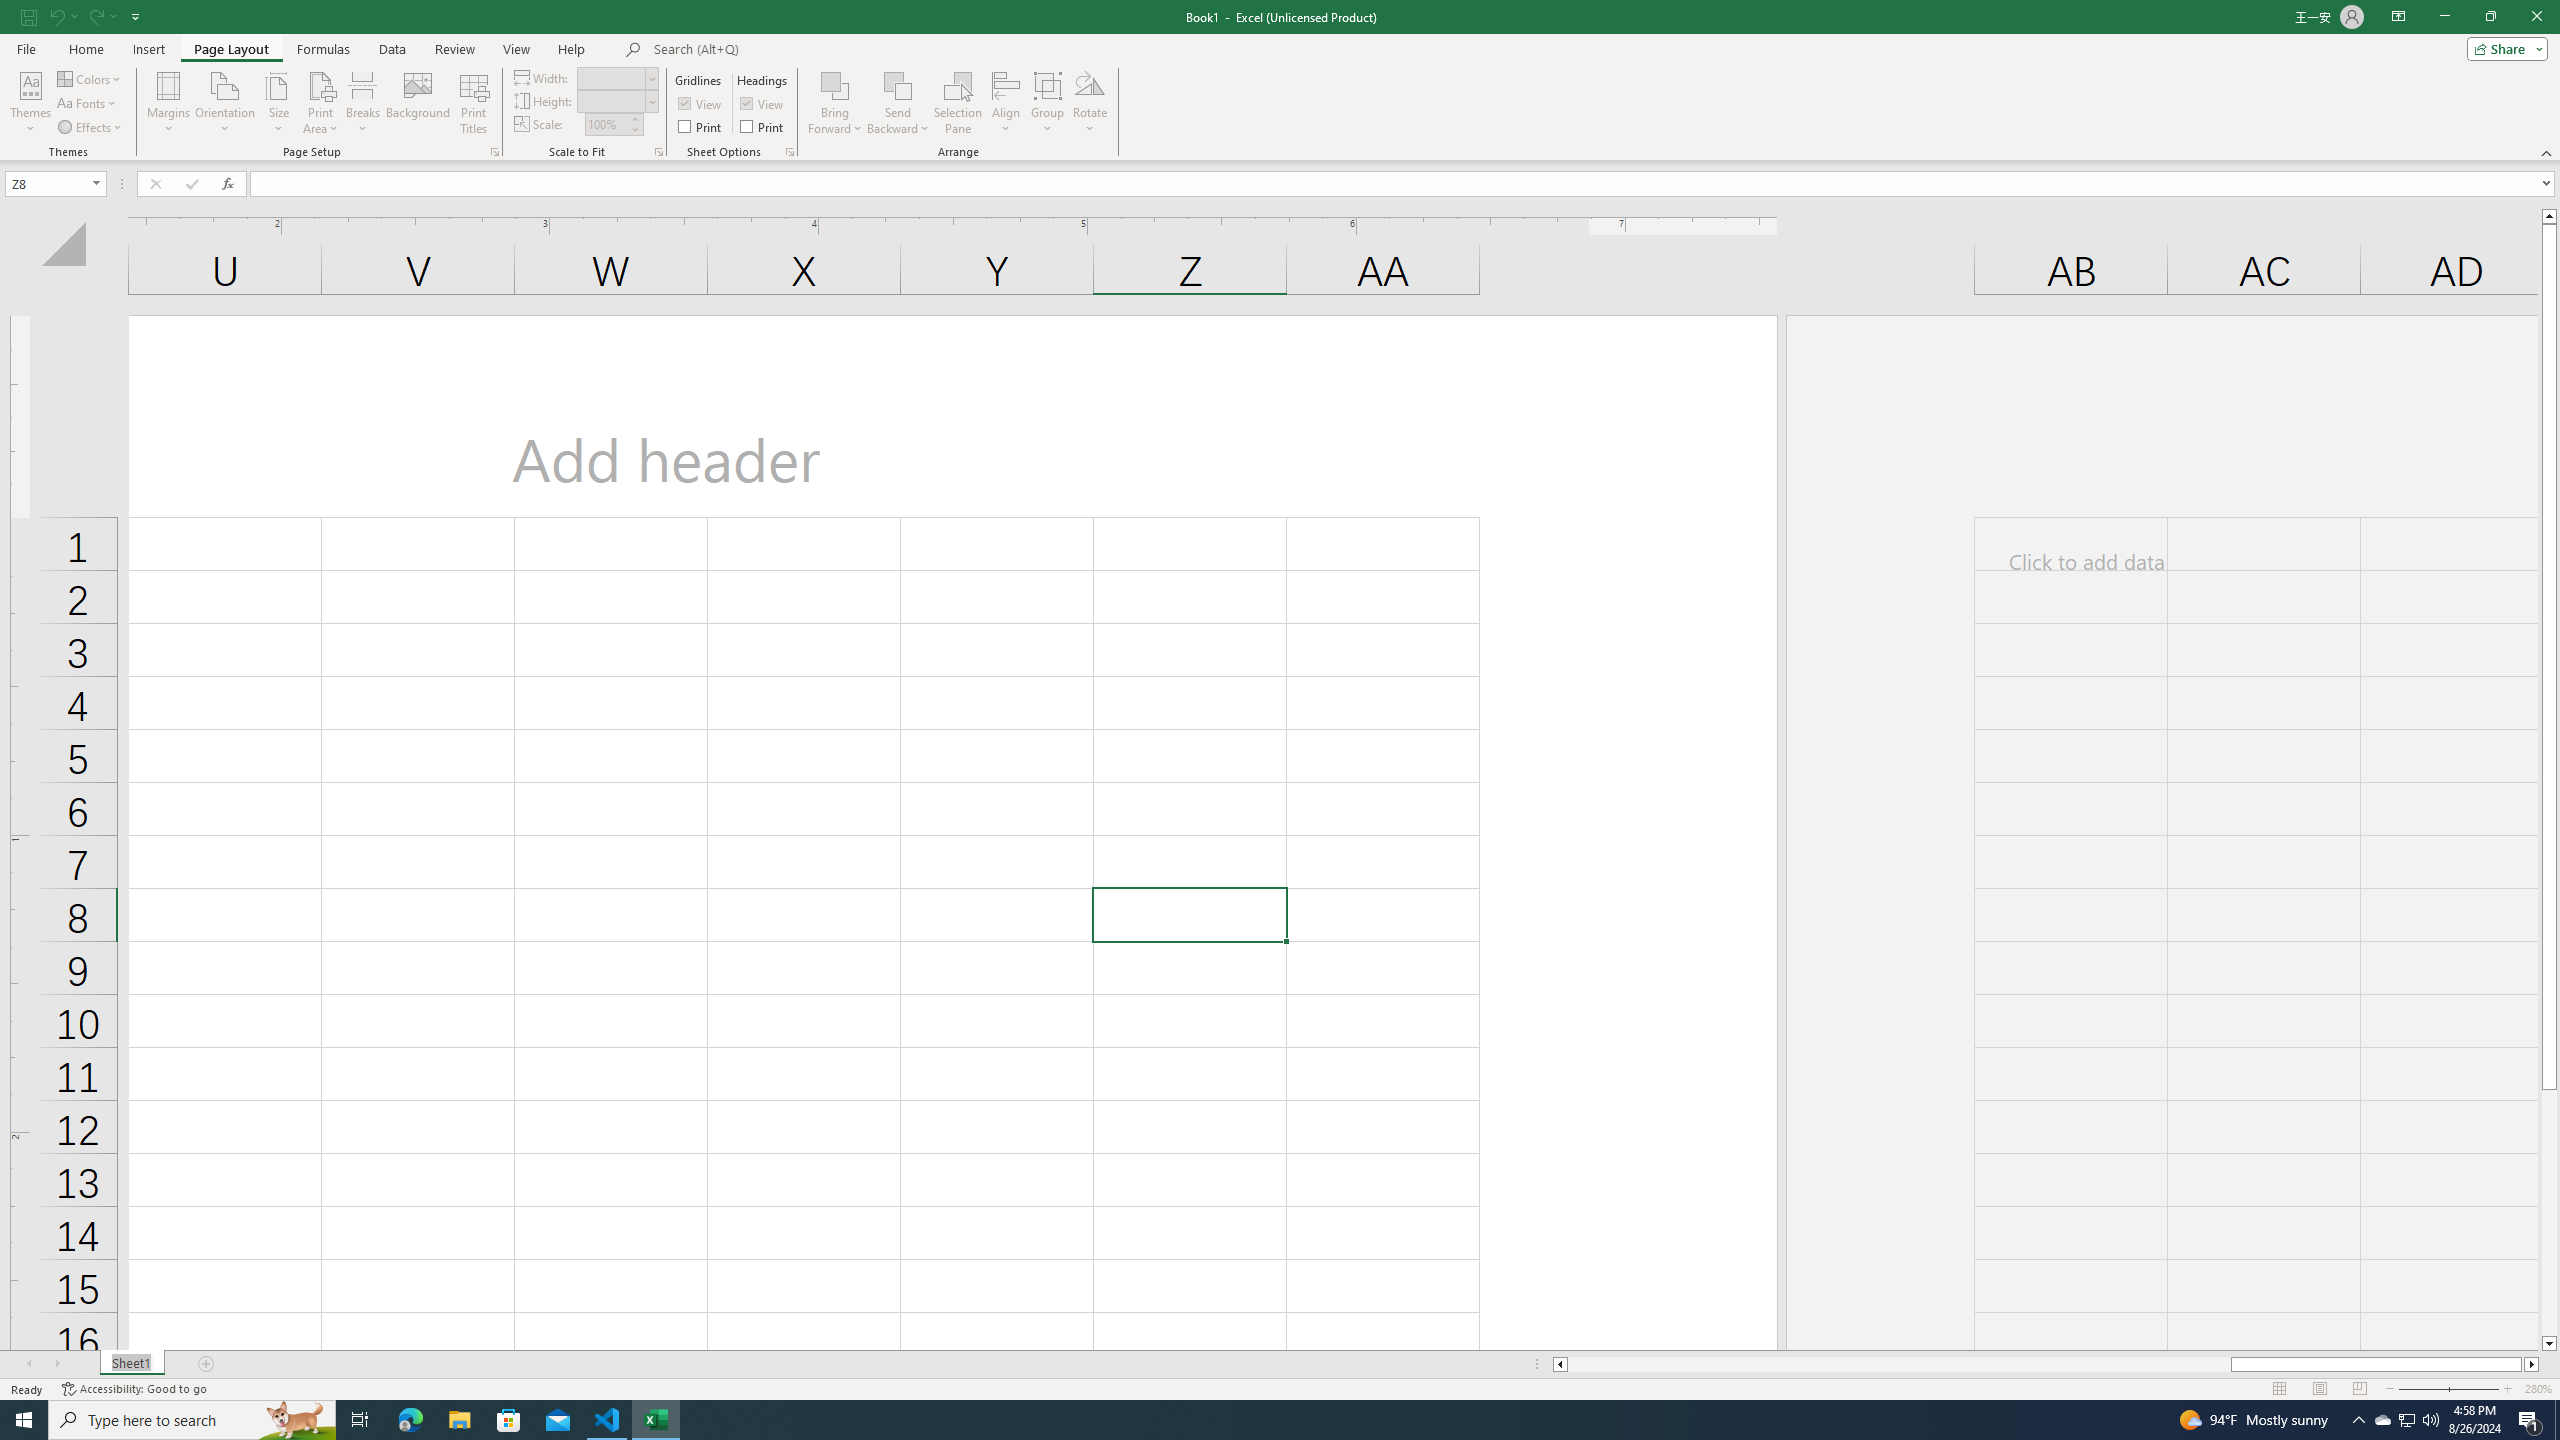 The image size is (2560, 1440). What do you see at coordinates (2360, 1389) in the screenshot?
I see `Page Break Preview` at bounding box center [2360, 1389].